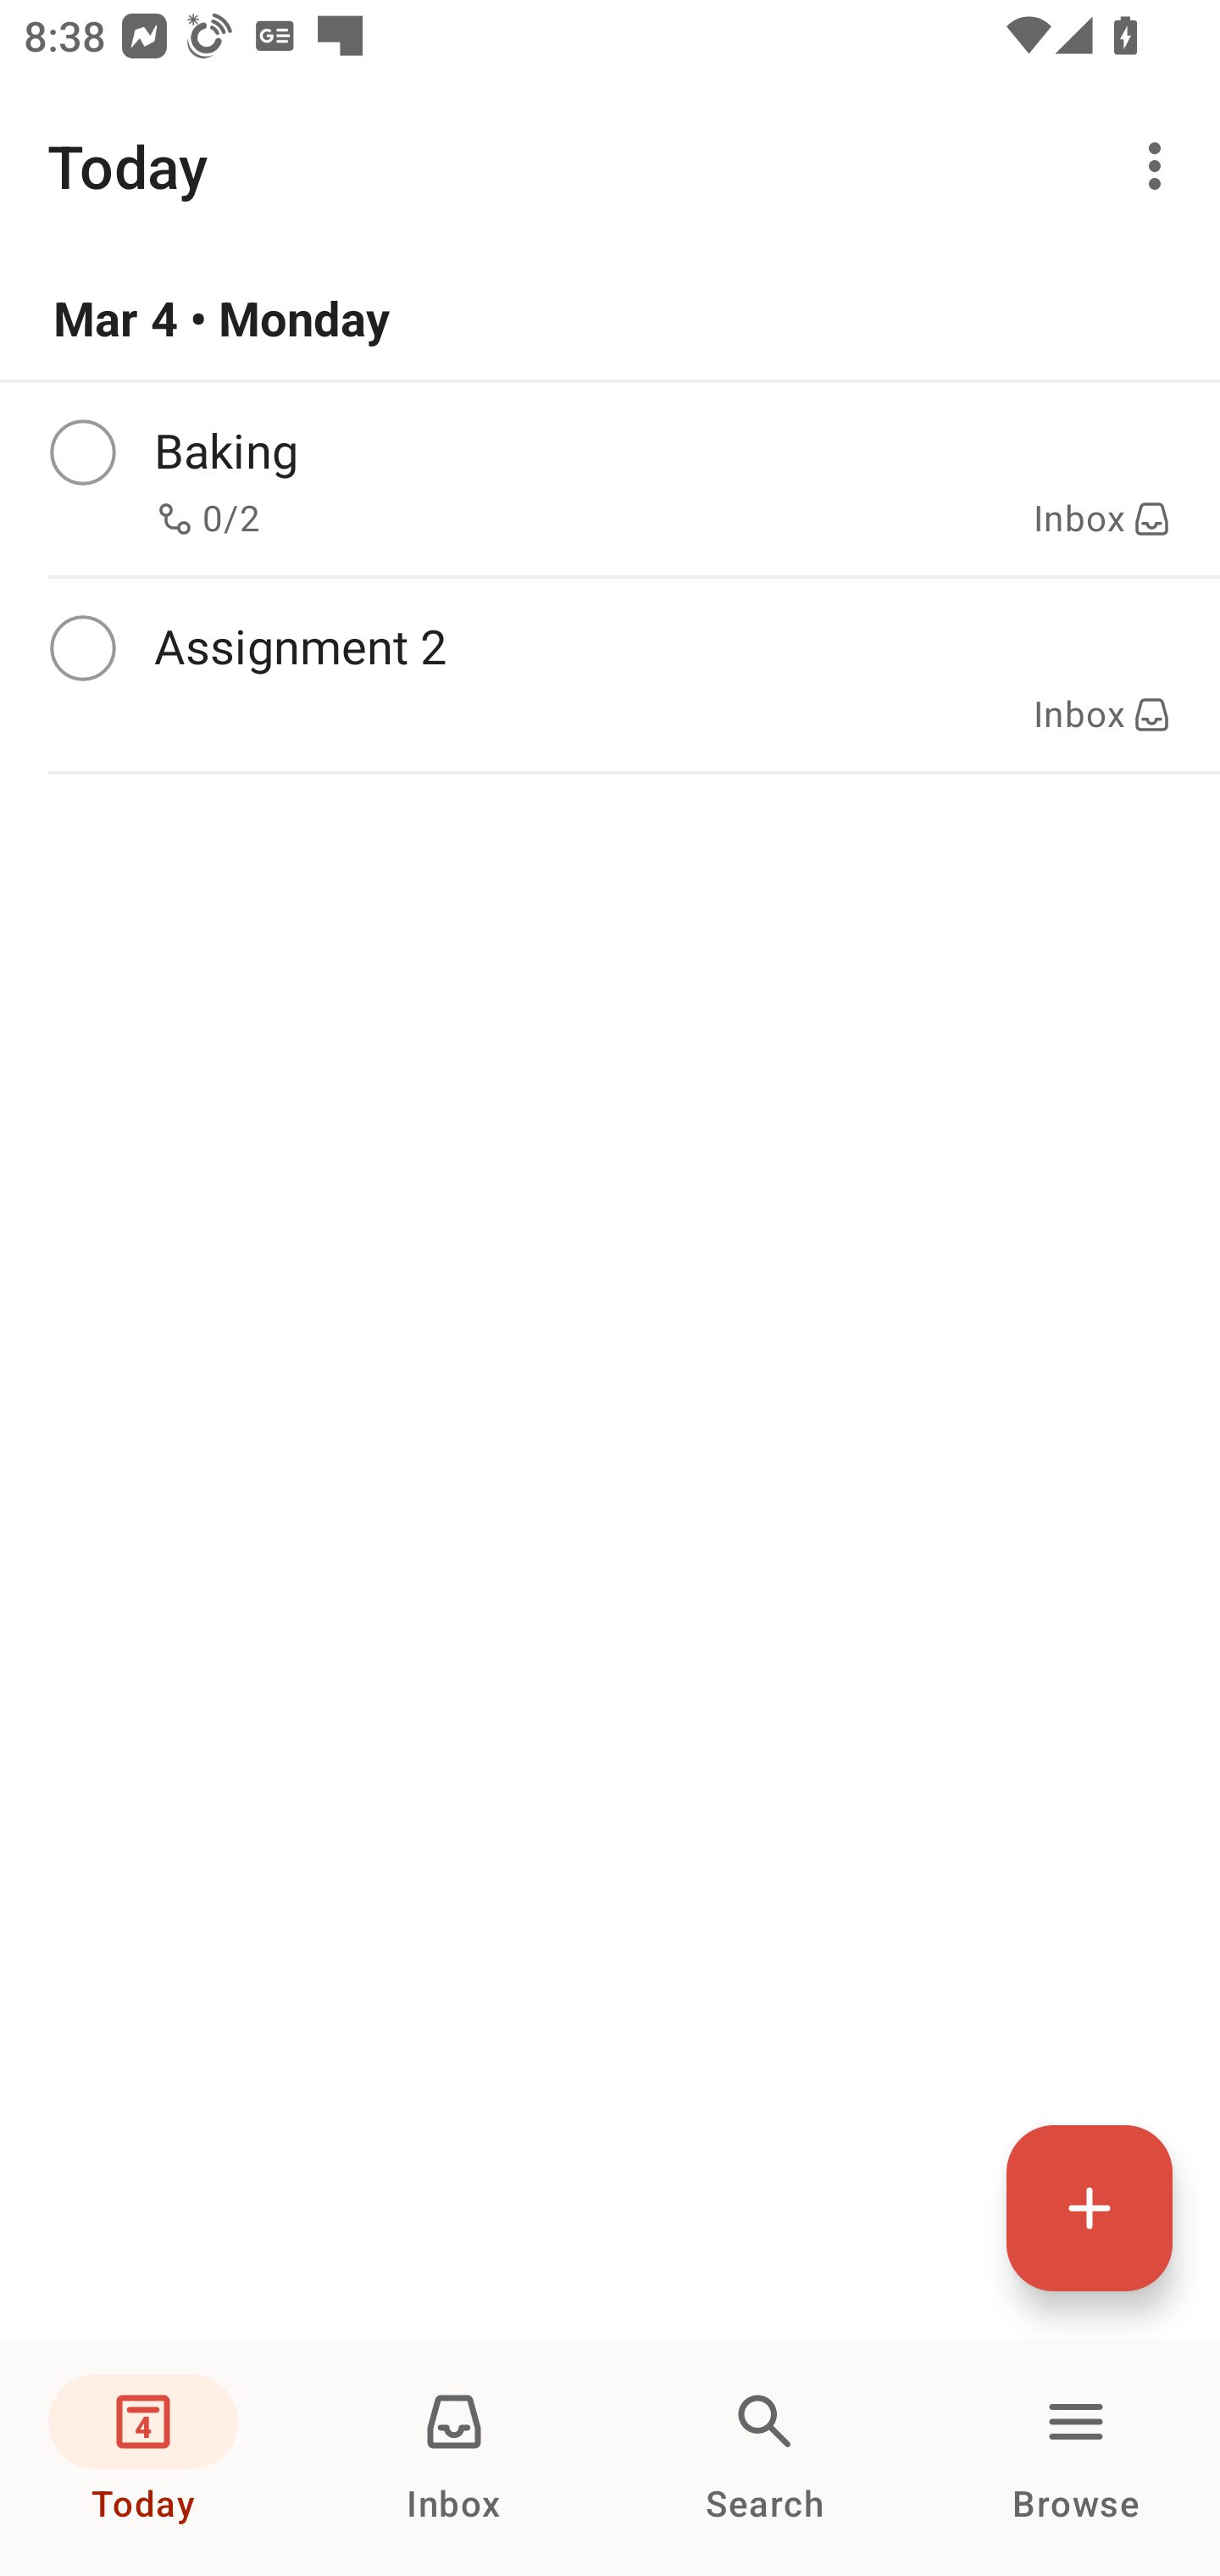  I want to click on Complete, so click(82, 649).